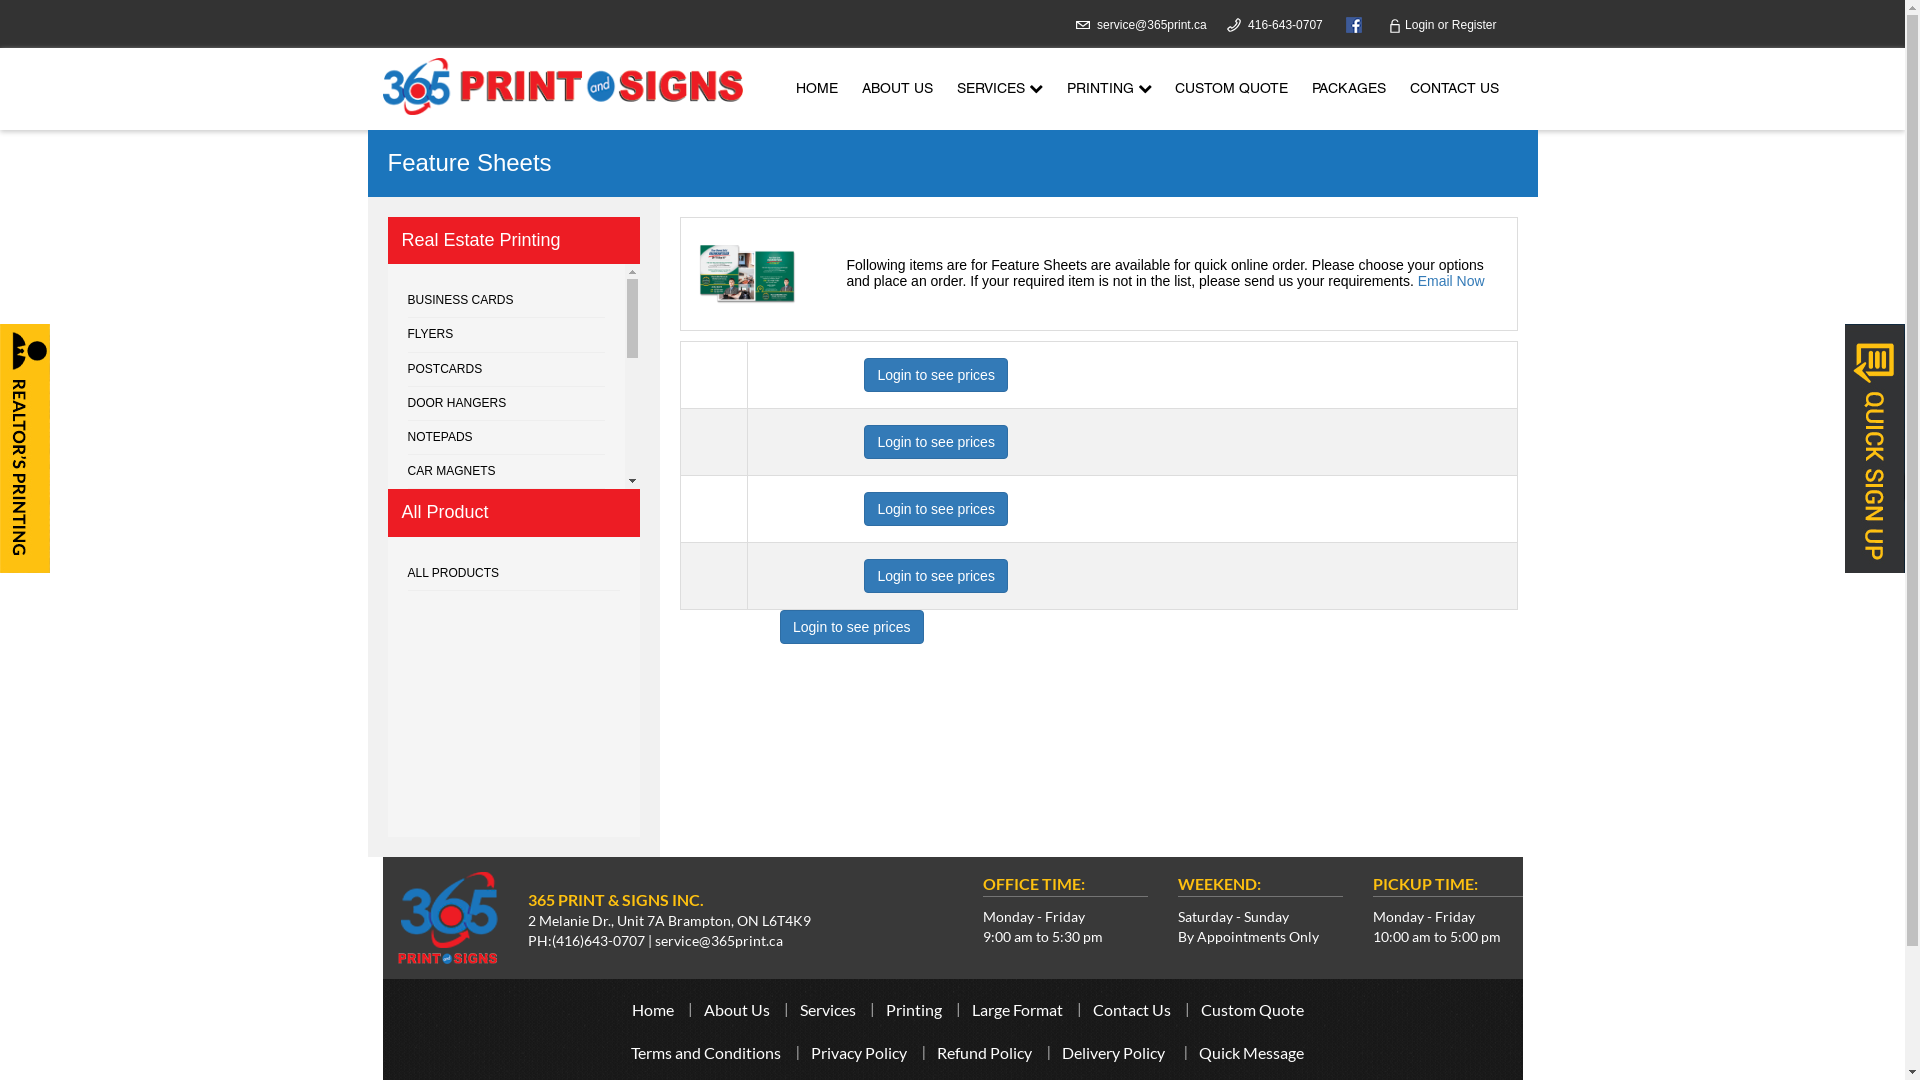  I want to click on SERVICES, so click(1000, 90).